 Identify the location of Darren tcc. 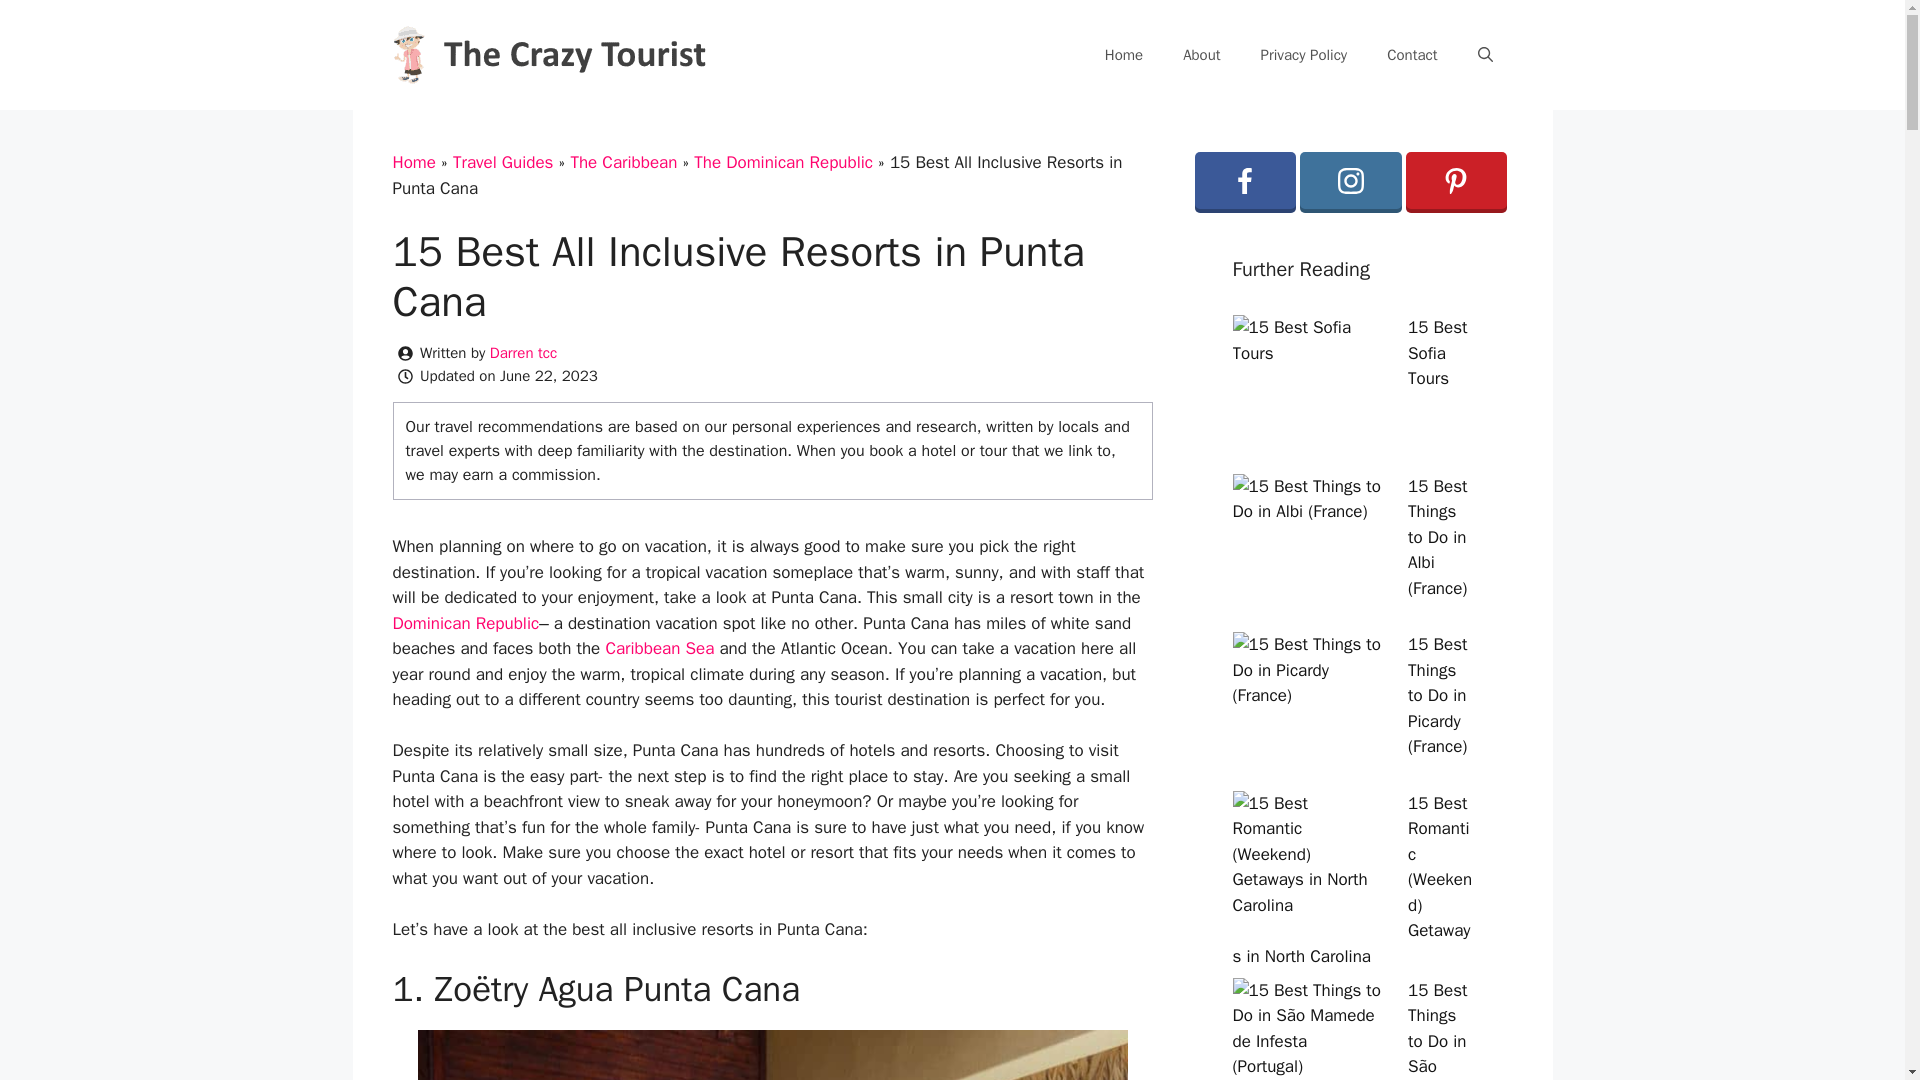
(522, 352).